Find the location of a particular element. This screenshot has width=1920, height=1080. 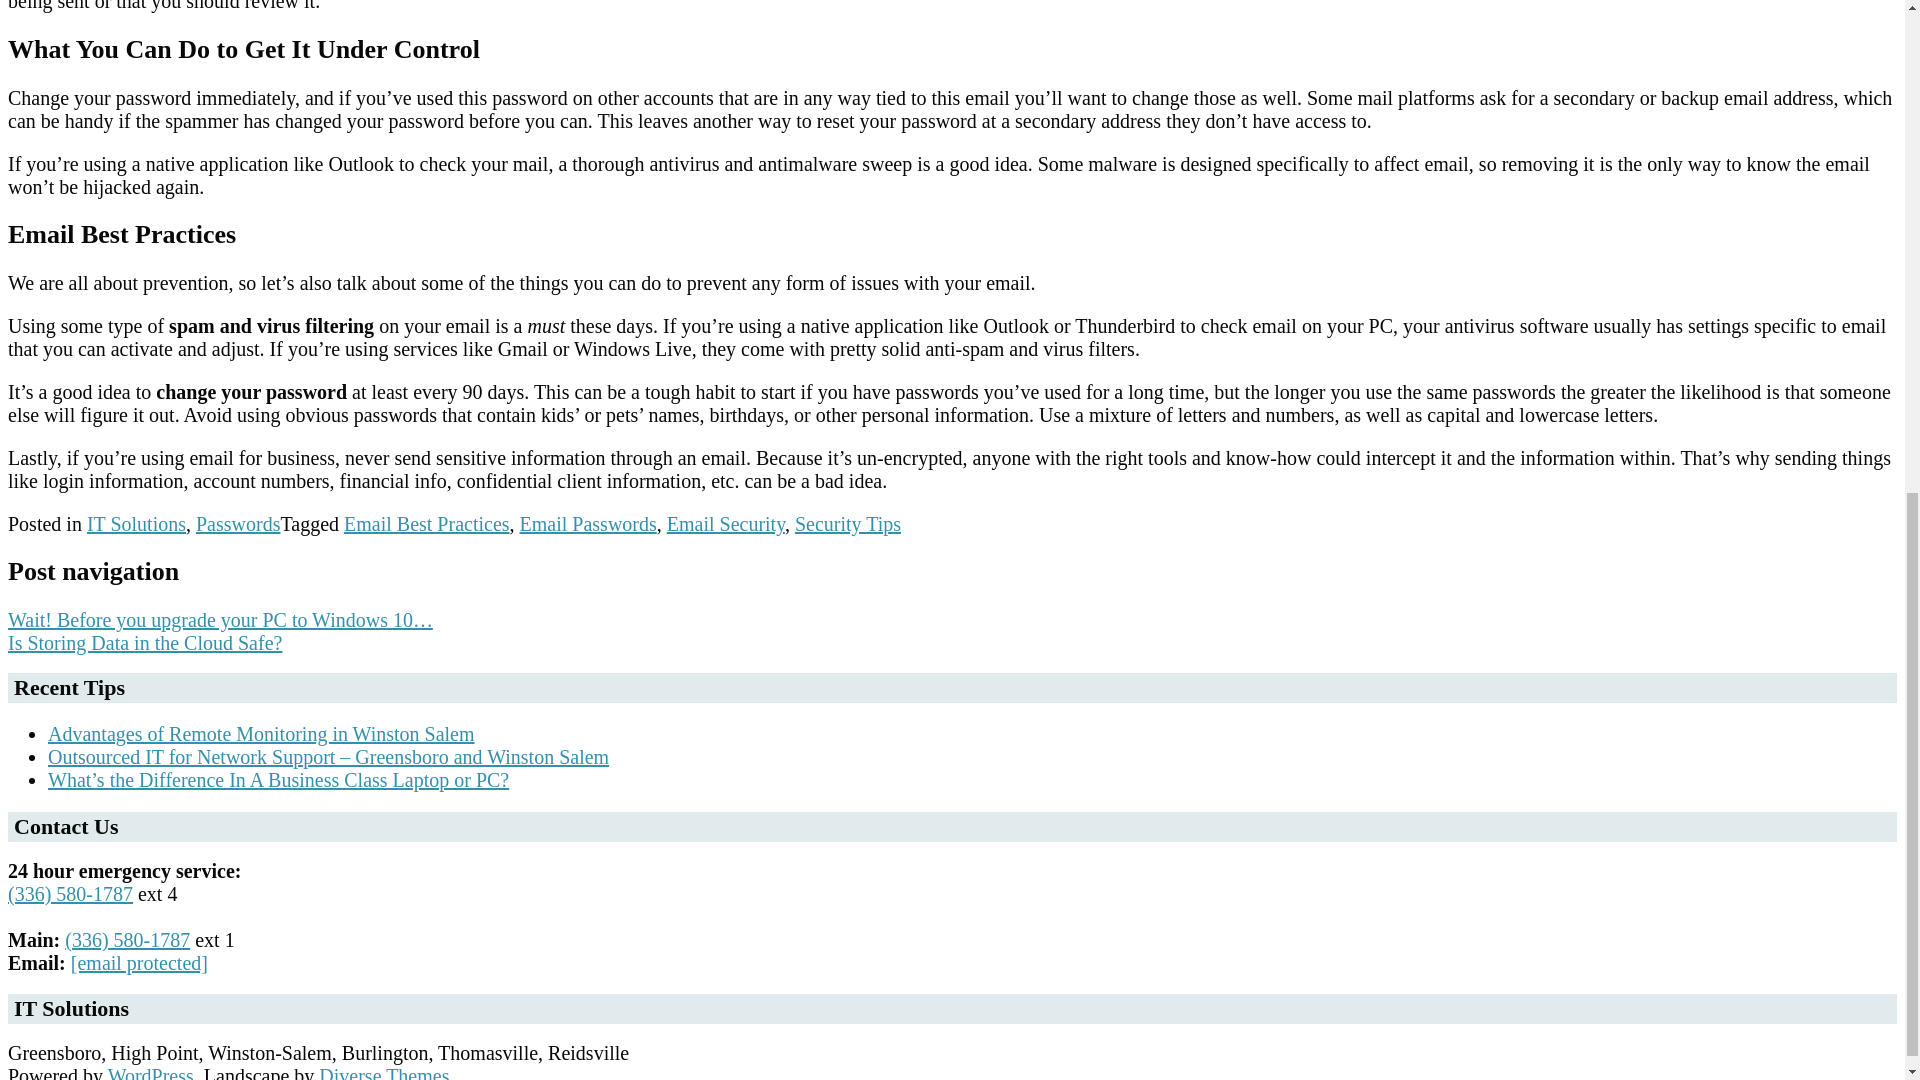

Is Storing Data in the Cloud Safe? is located at coordinates (144, 642).